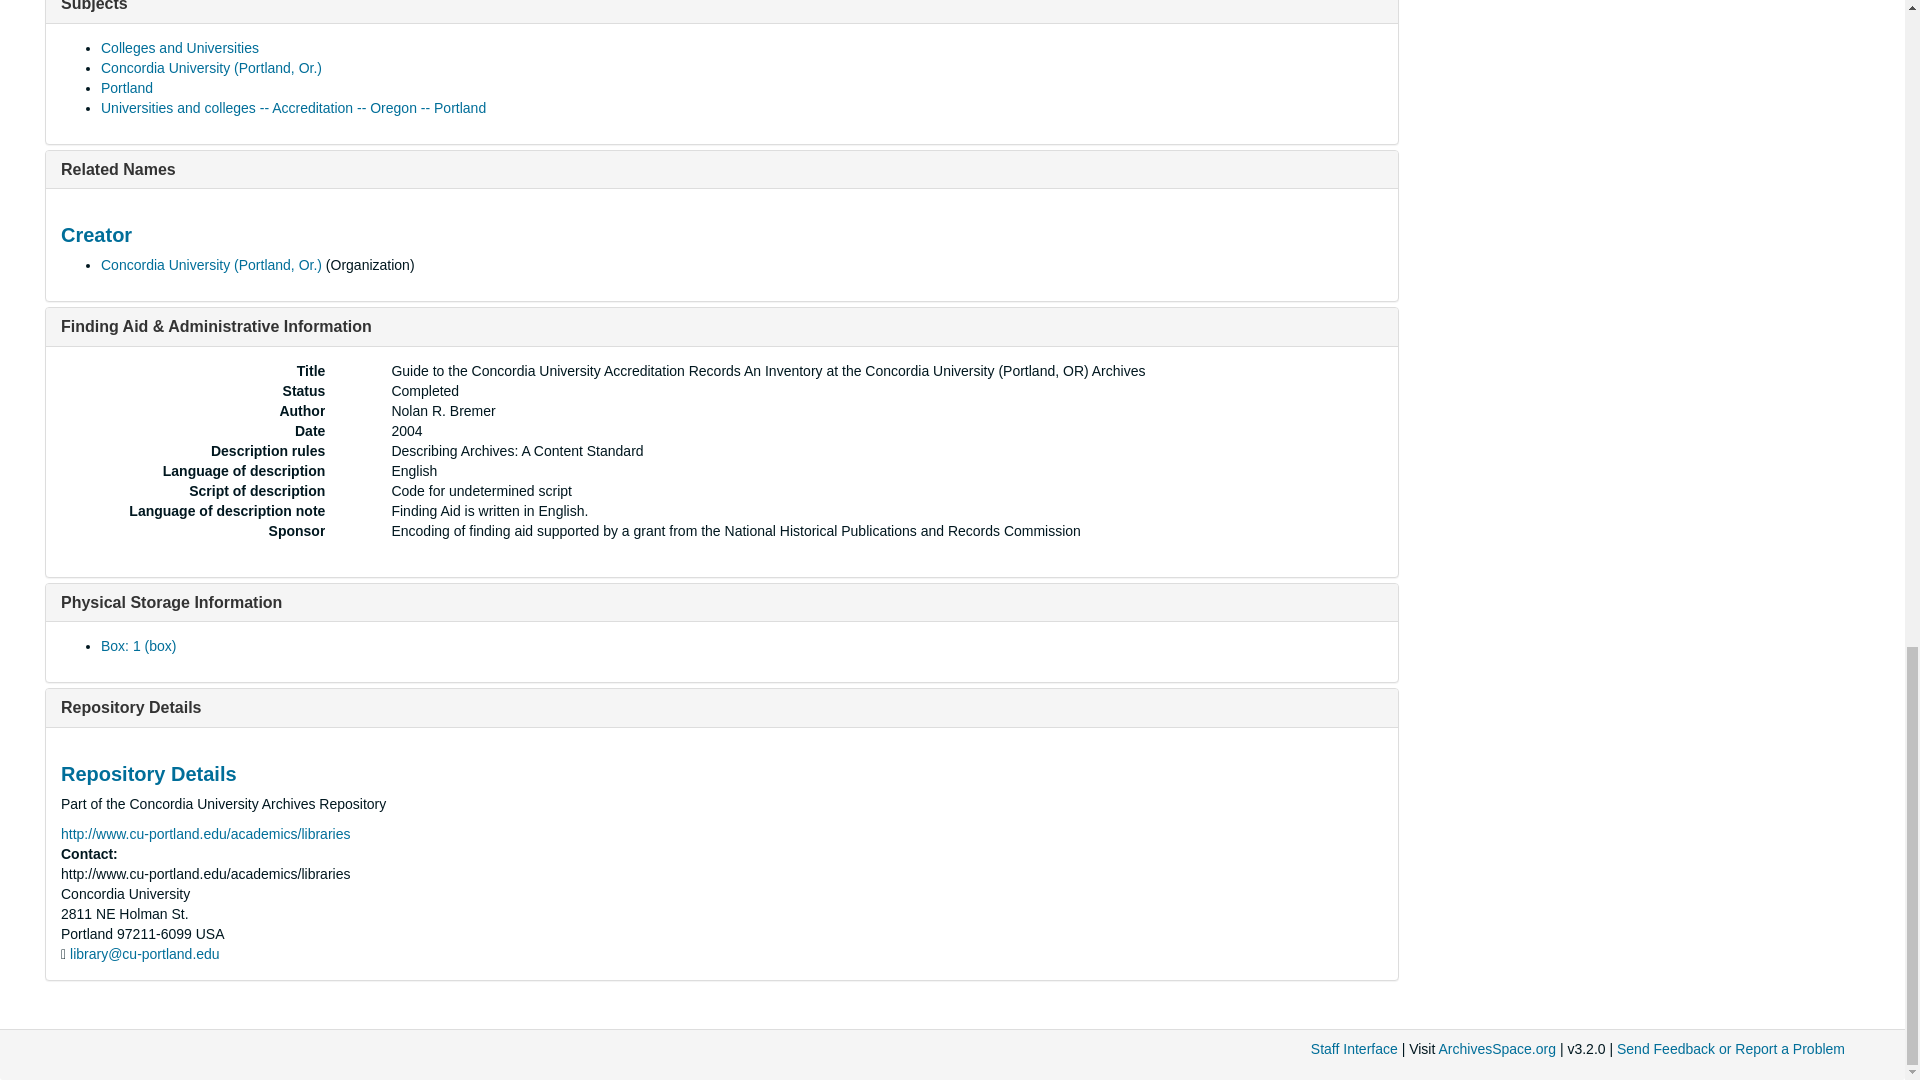  Describe the element at coordinates (180, 48) in the screenshot. I see `Colleges and Universities` at that location.